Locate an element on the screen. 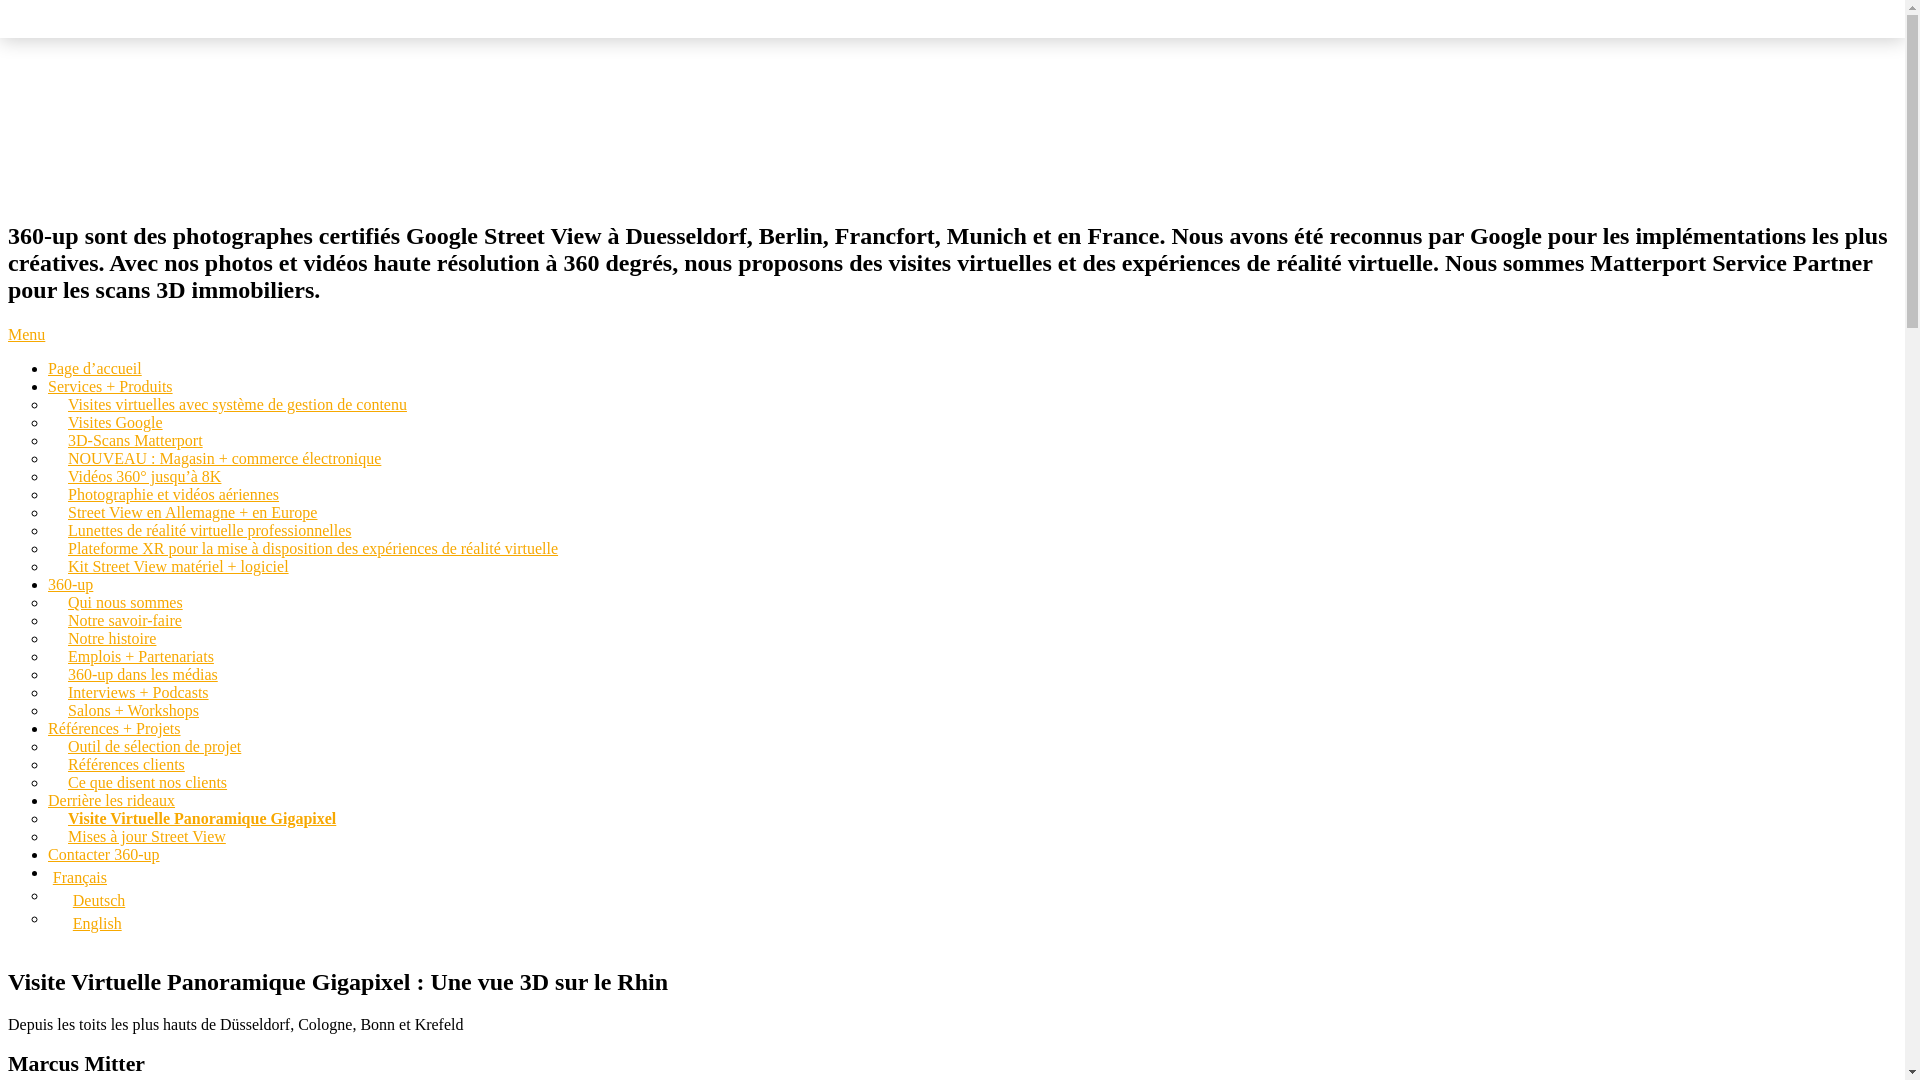 This screenshot has height=1080, width=1920. Menu is located at coordinates (26, 334).